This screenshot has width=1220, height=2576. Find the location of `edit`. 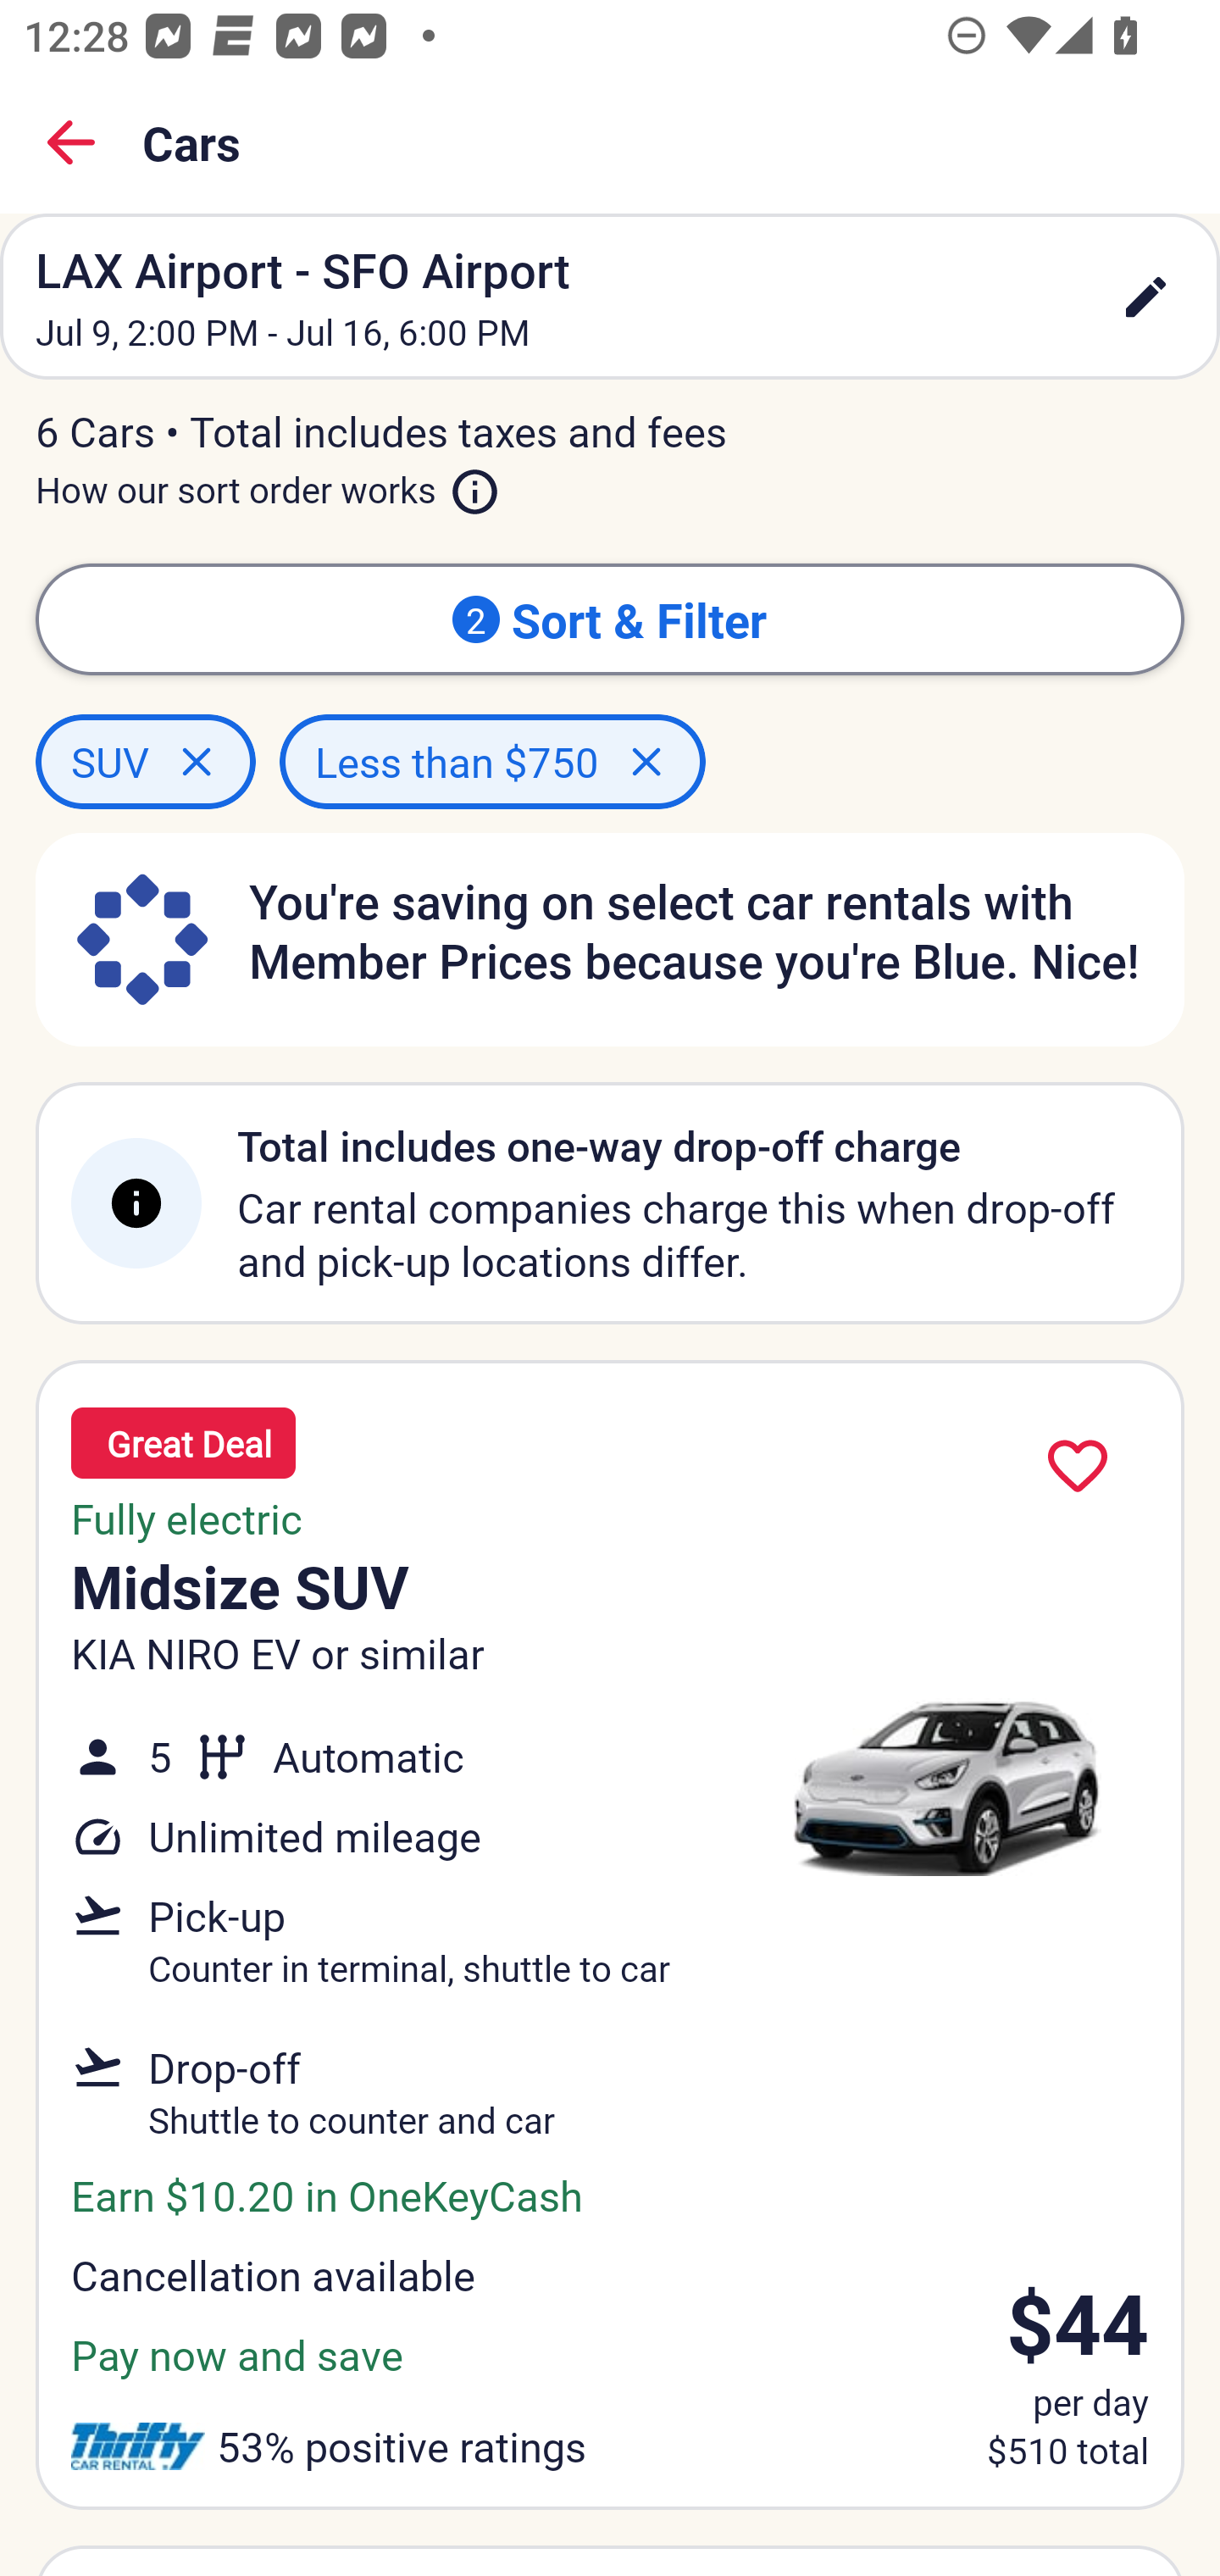

edit is located at coordinates (1145, 297).